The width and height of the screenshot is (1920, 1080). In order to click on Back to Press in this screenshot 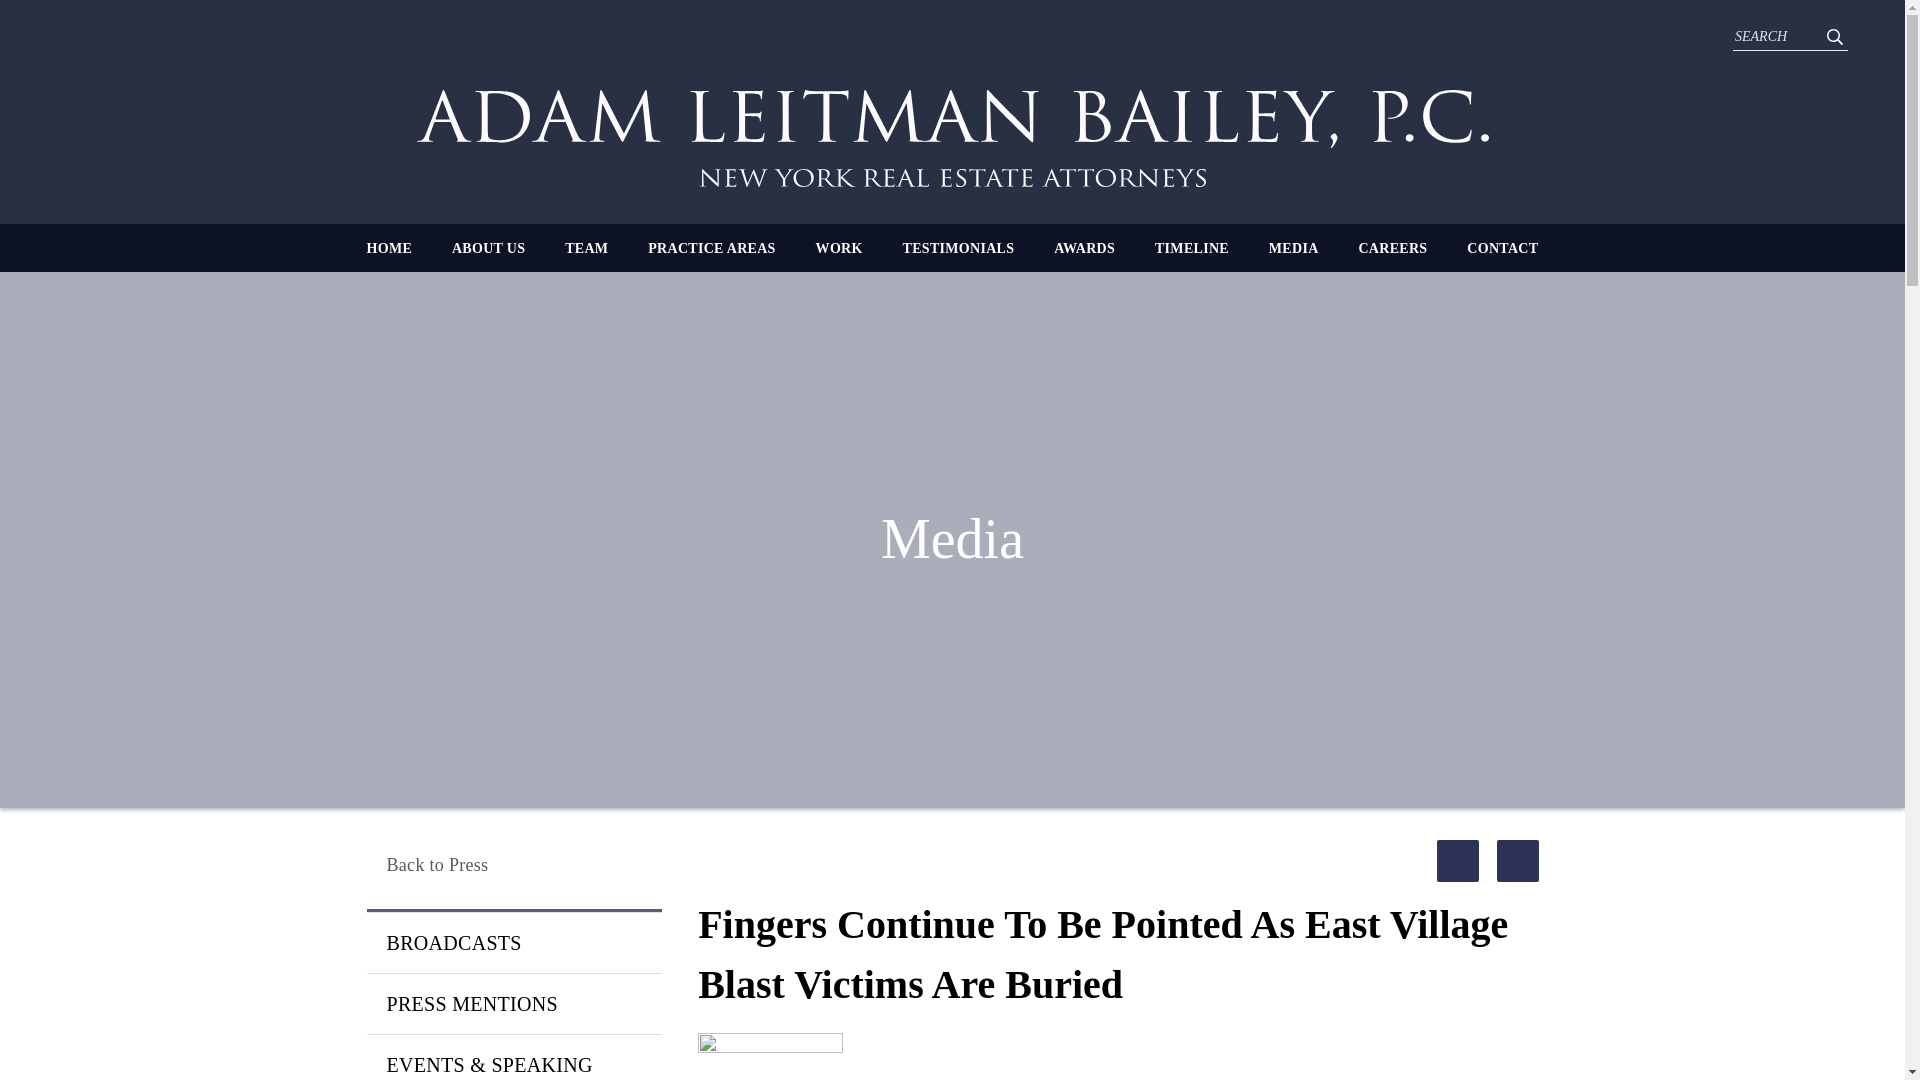, I will do `click(513, 865)`.